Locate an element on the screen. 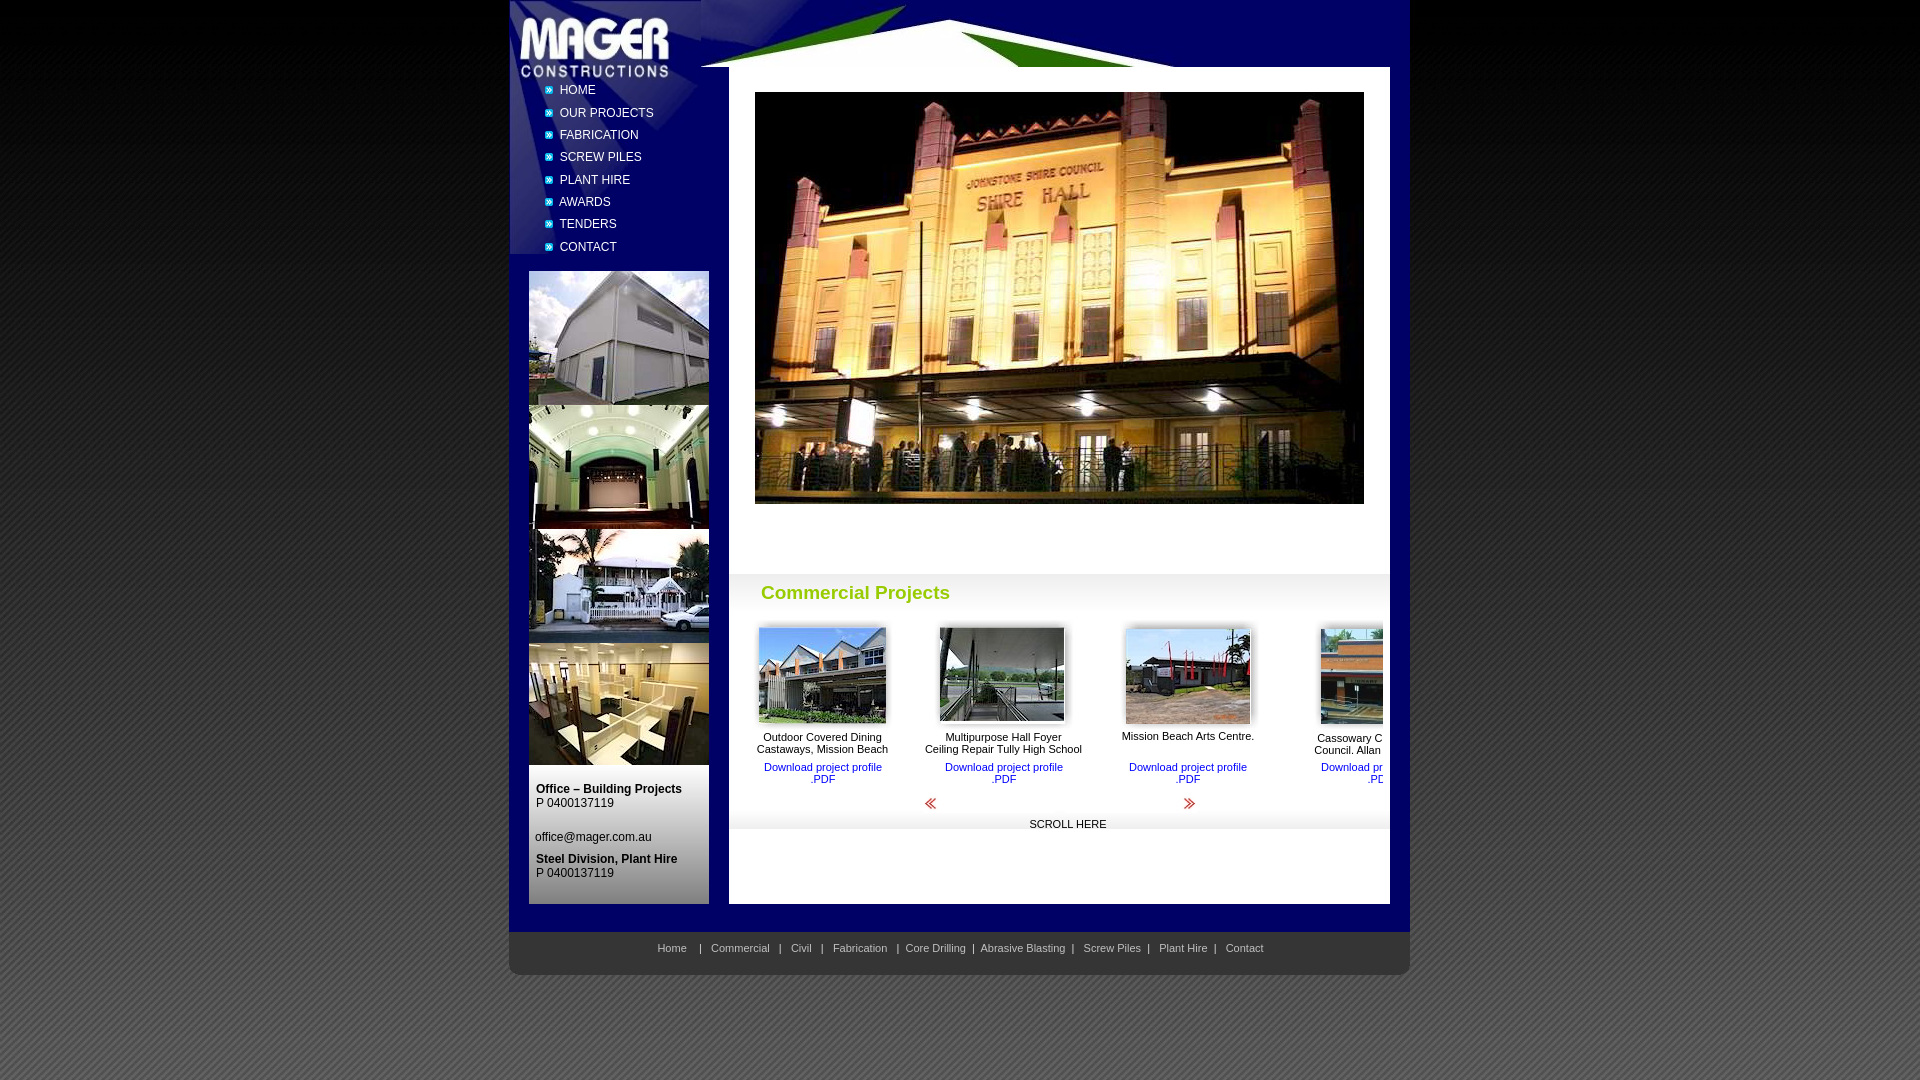 The image size is (1920, 1080). Core Drilling is located at coordinates (936, 948).